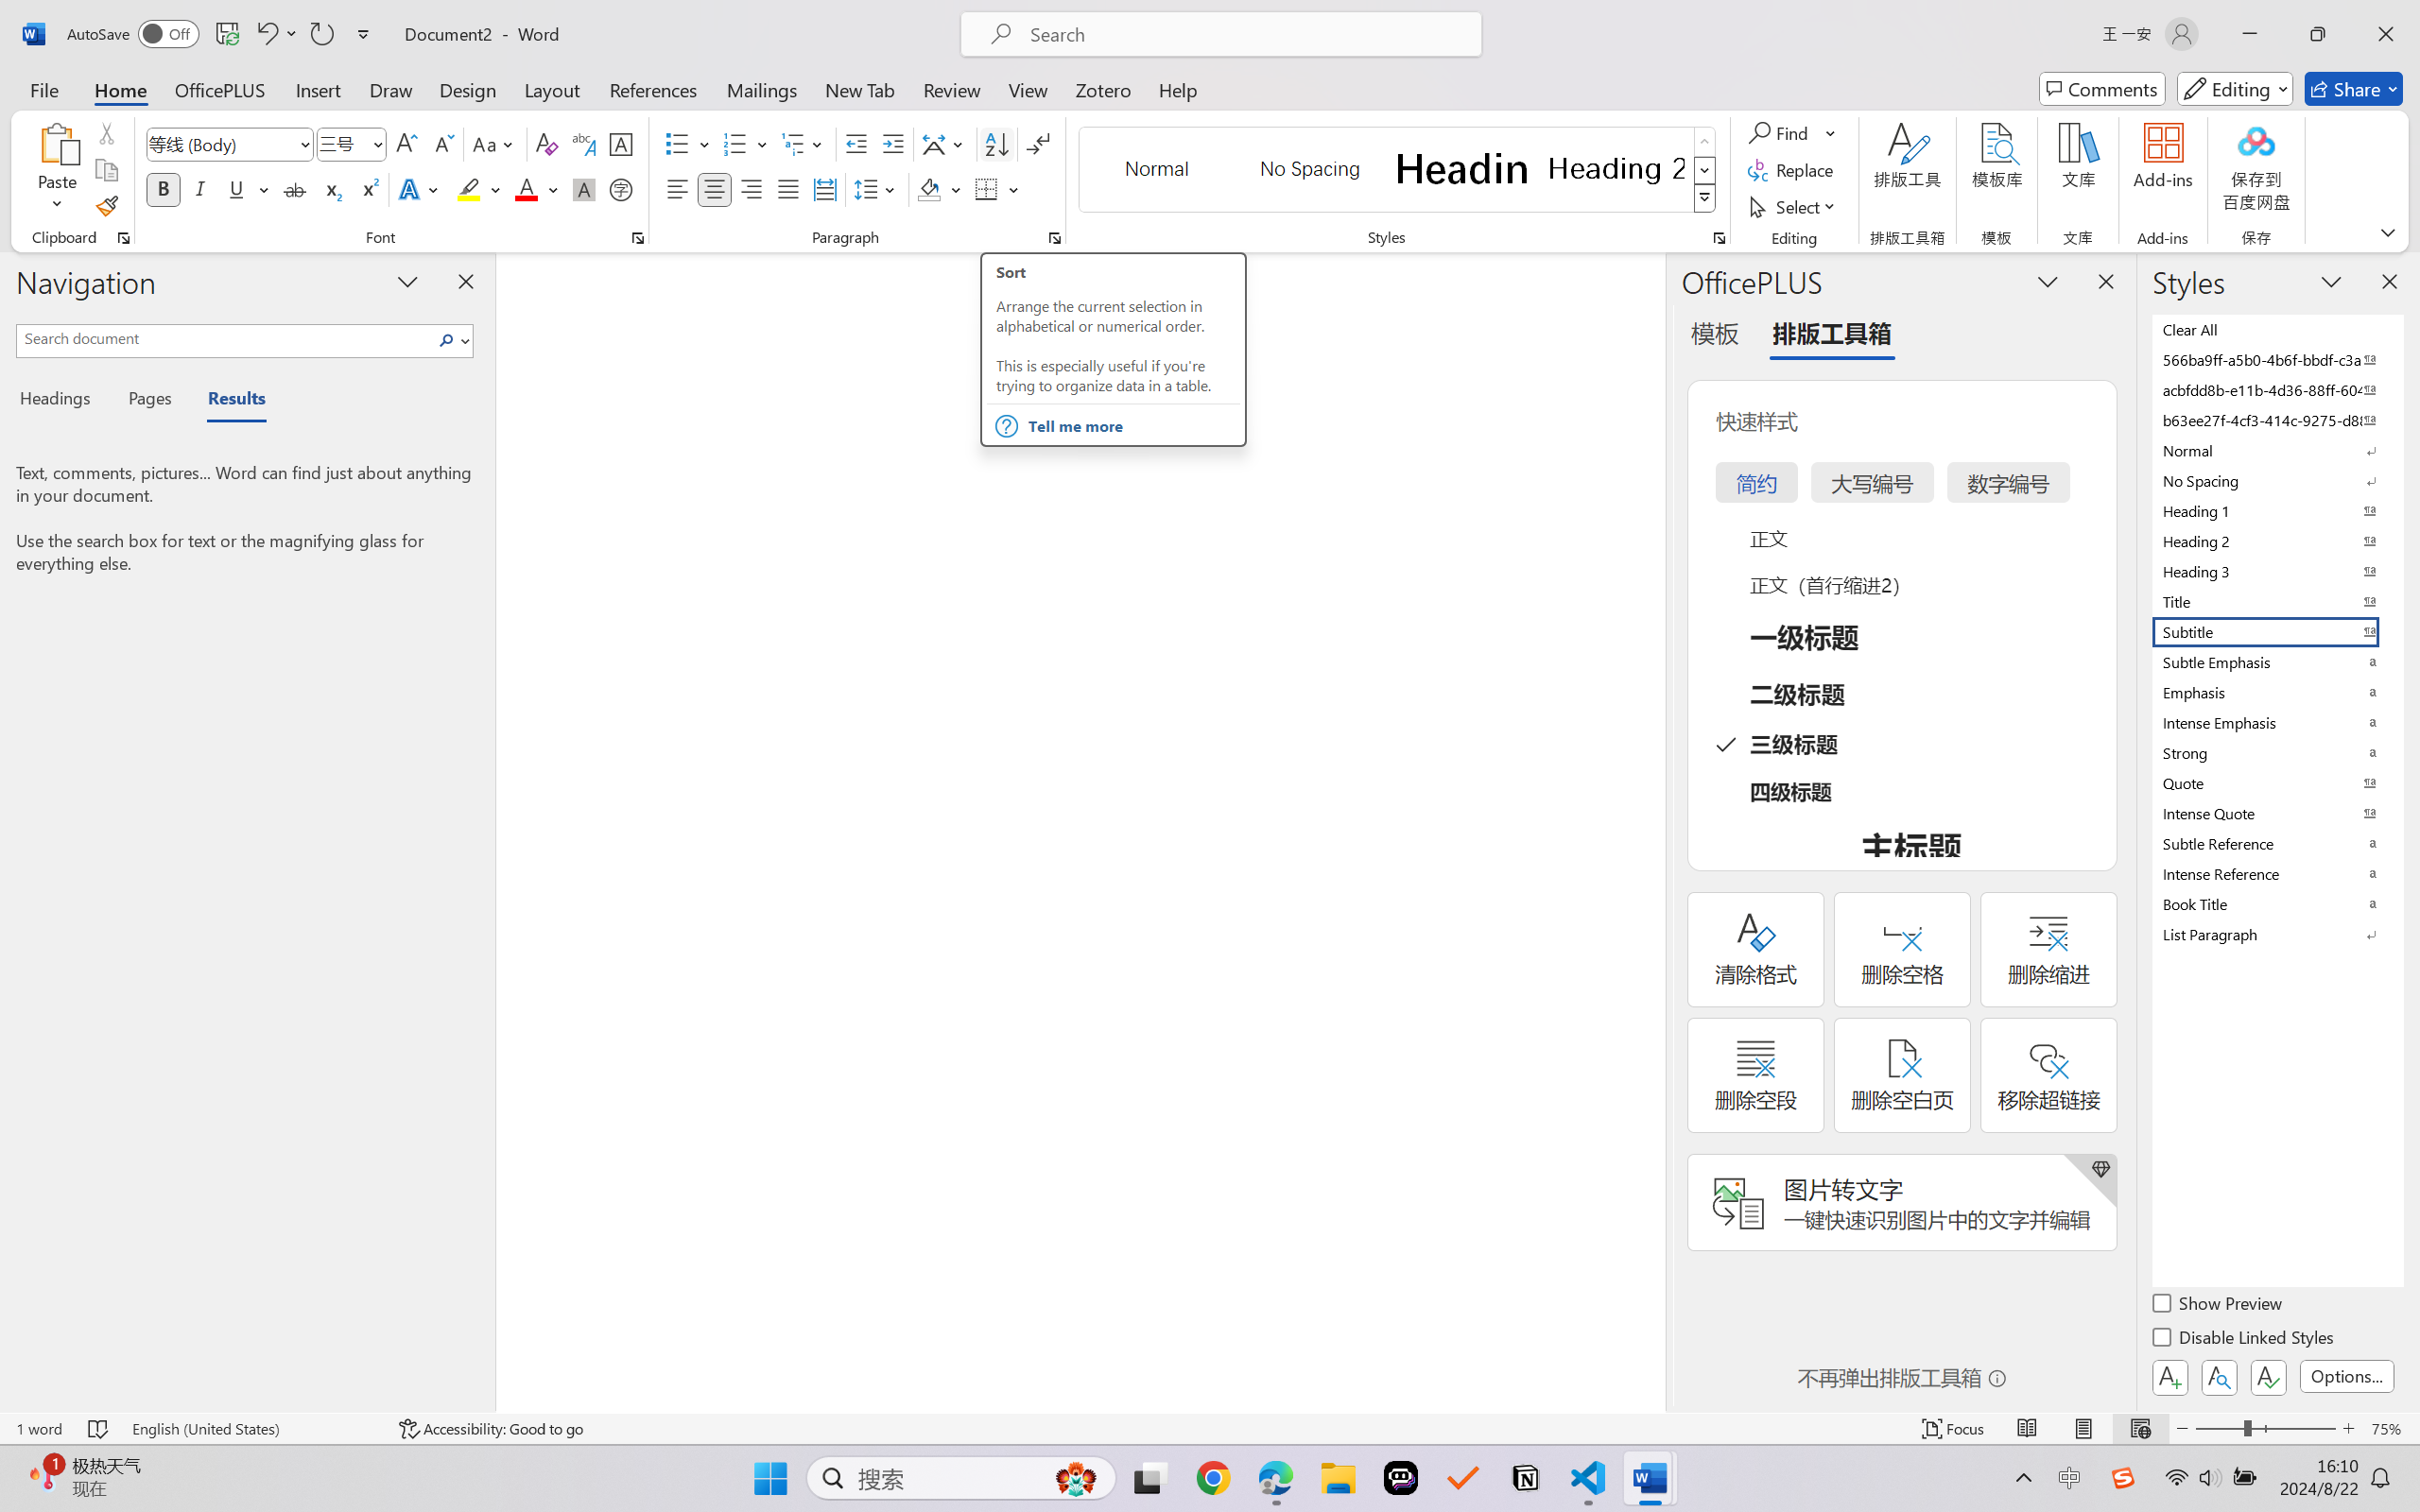 The width and height of the screenshot is (2420, 1512). Describe the element at coordinates (2102, 113) in the screenshot. I see `Use Regular Expression (Alt+R)` at that location.